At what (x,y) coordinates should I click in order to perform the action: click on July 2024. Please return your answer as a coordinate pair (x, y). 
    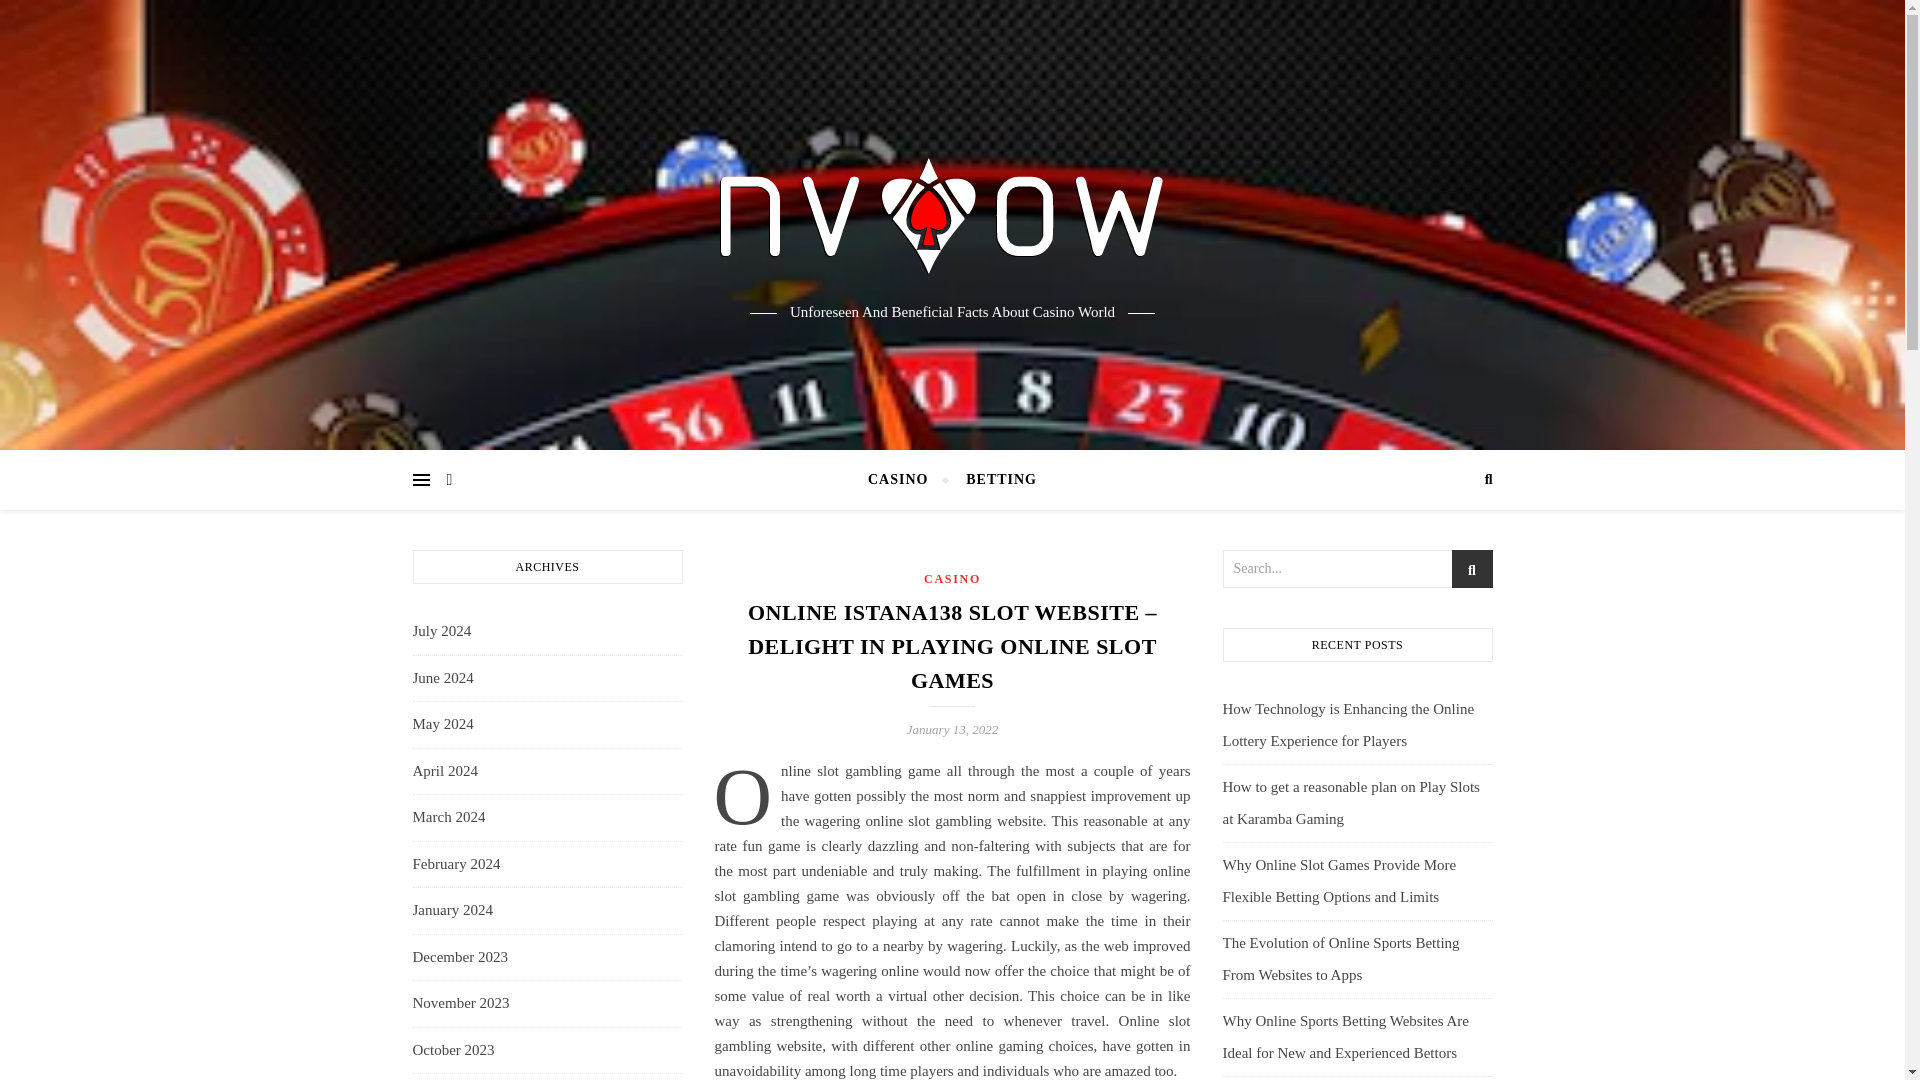
    Looking at the image, I should click on (441, 632).